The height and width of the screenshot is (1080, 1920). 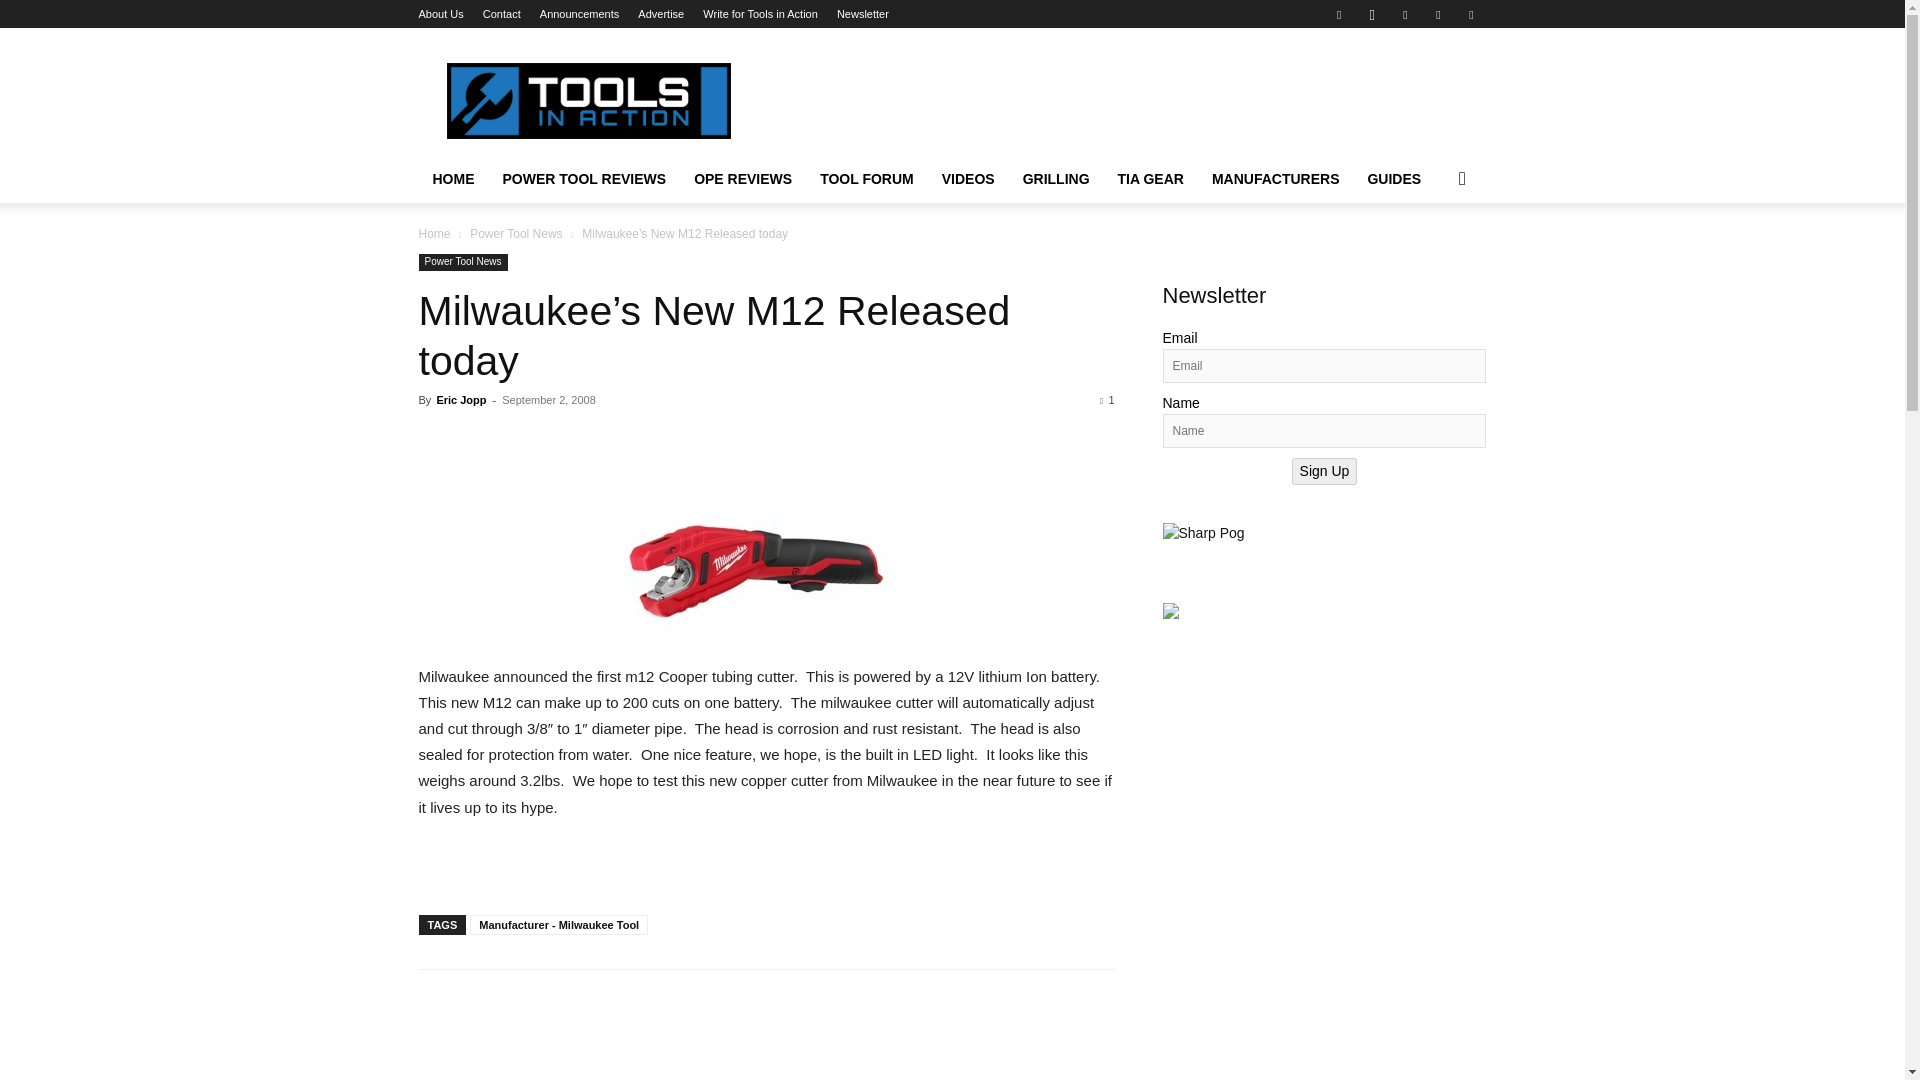 I want to click on Tools in Action, so click(x=587, y=100).